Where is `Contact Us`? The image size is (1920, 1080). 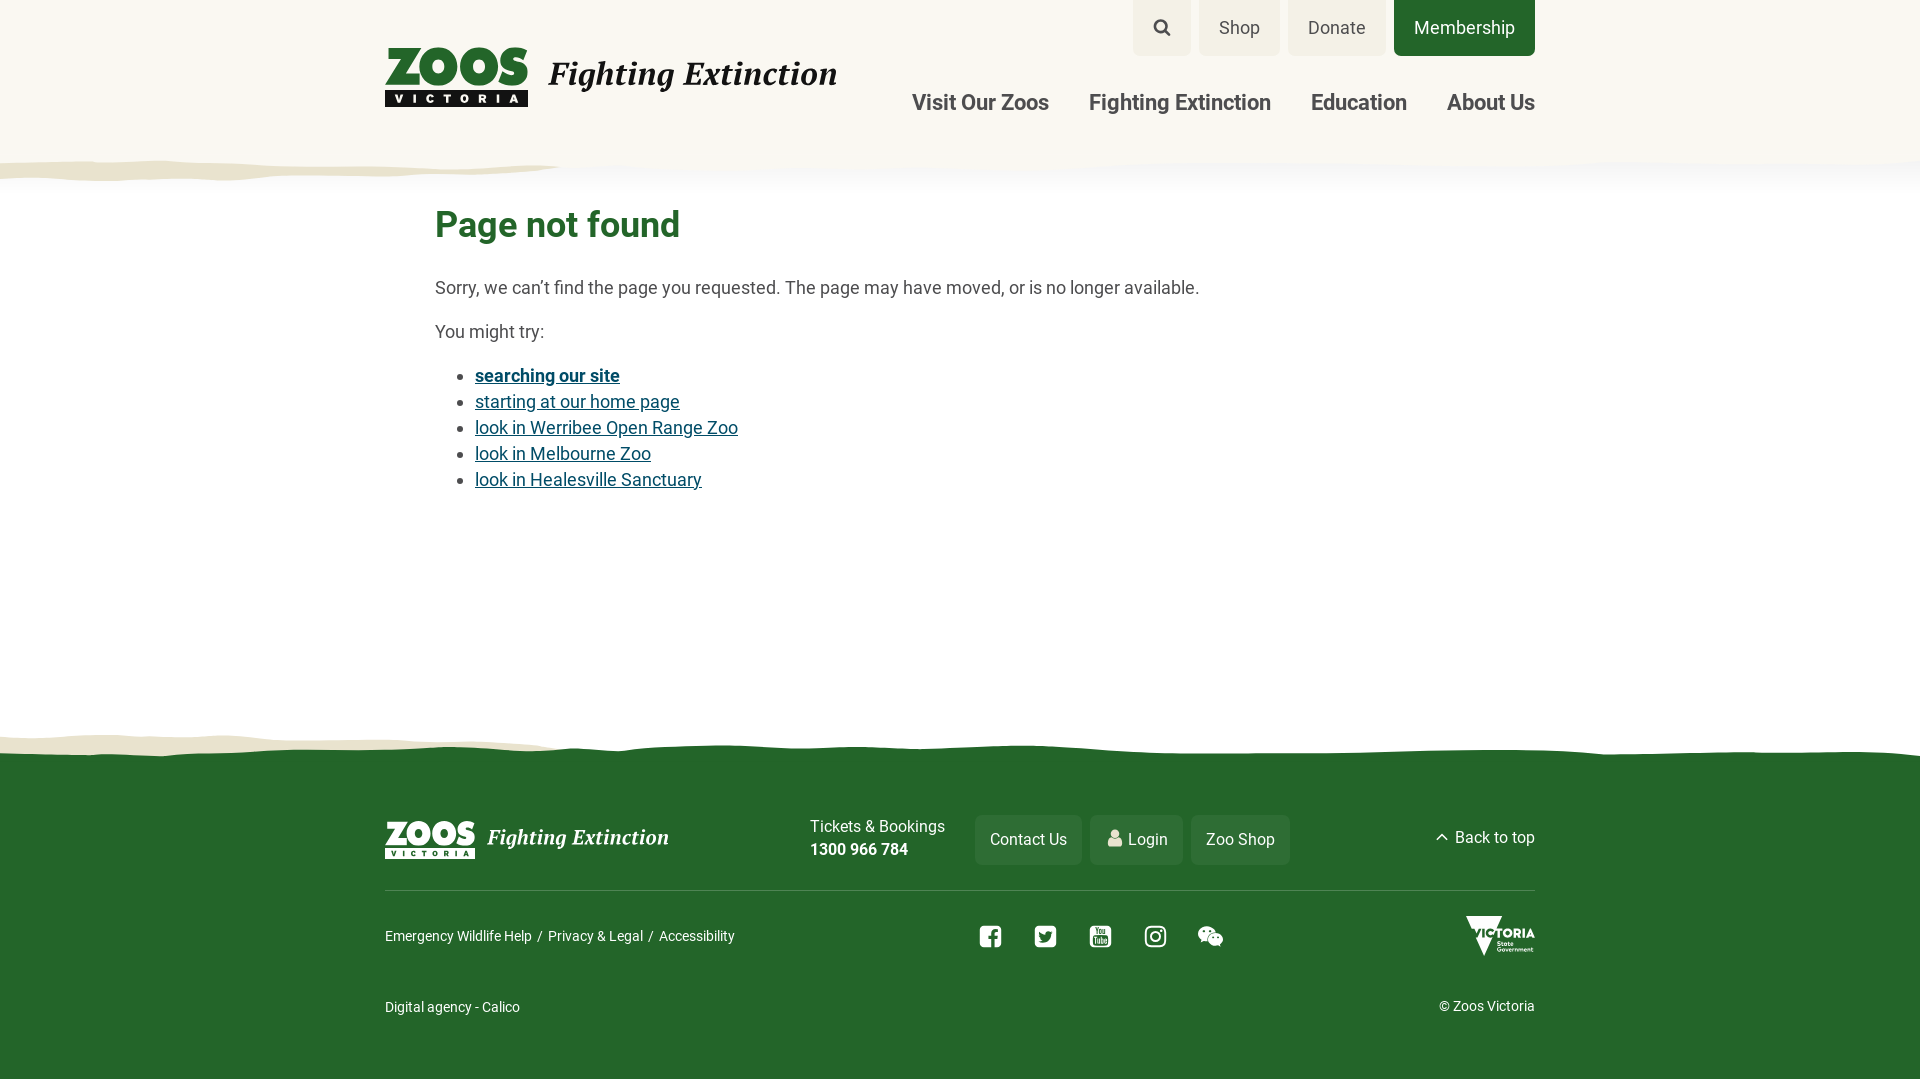 Contact Us is located at coordinates (1028, 840).